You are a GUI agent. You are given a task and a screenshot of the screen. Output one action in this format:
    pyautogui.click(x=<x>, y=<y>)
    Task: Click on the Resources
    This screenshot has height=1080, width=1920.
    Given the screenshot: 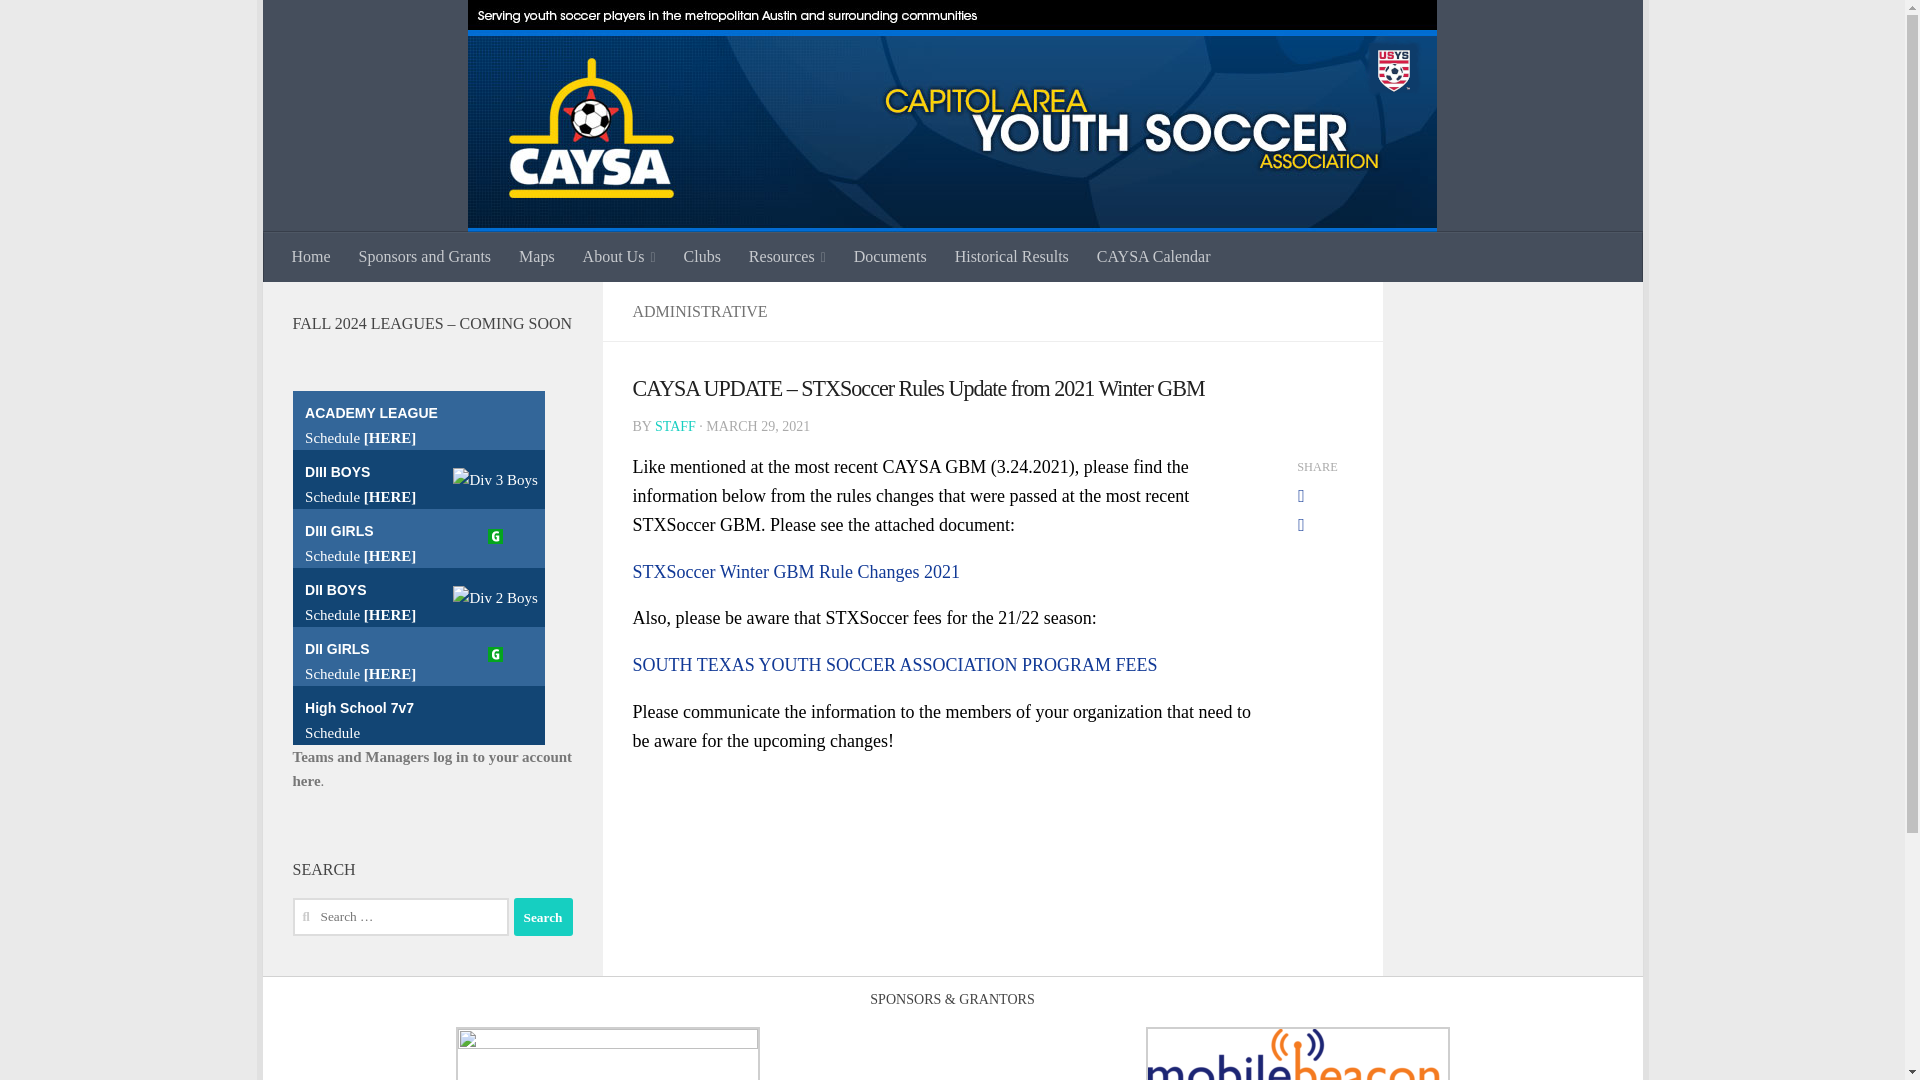 What is the action you would take?
    pyautogui.click(x=788, y=256)
    